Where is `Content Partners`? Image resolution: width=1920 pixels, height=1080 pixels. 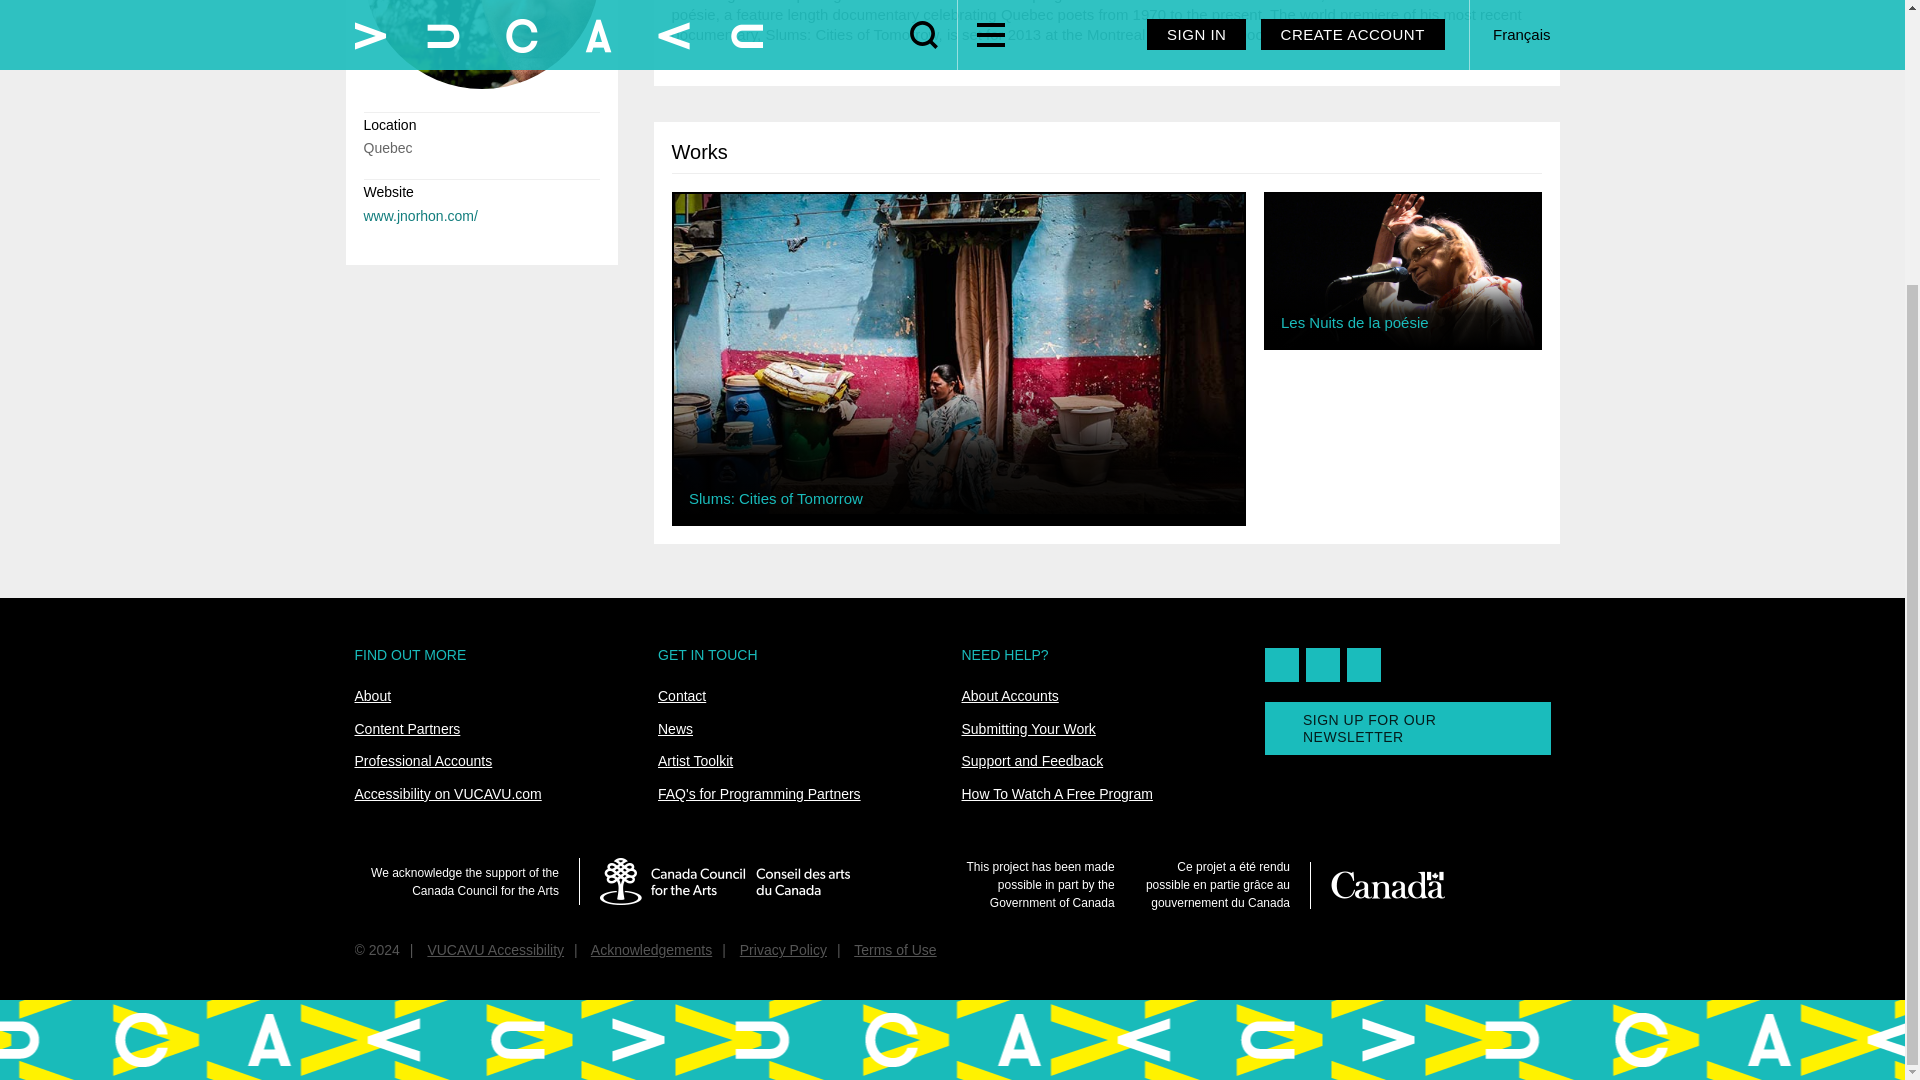
Content Partners is located at coordinates (406, 728).